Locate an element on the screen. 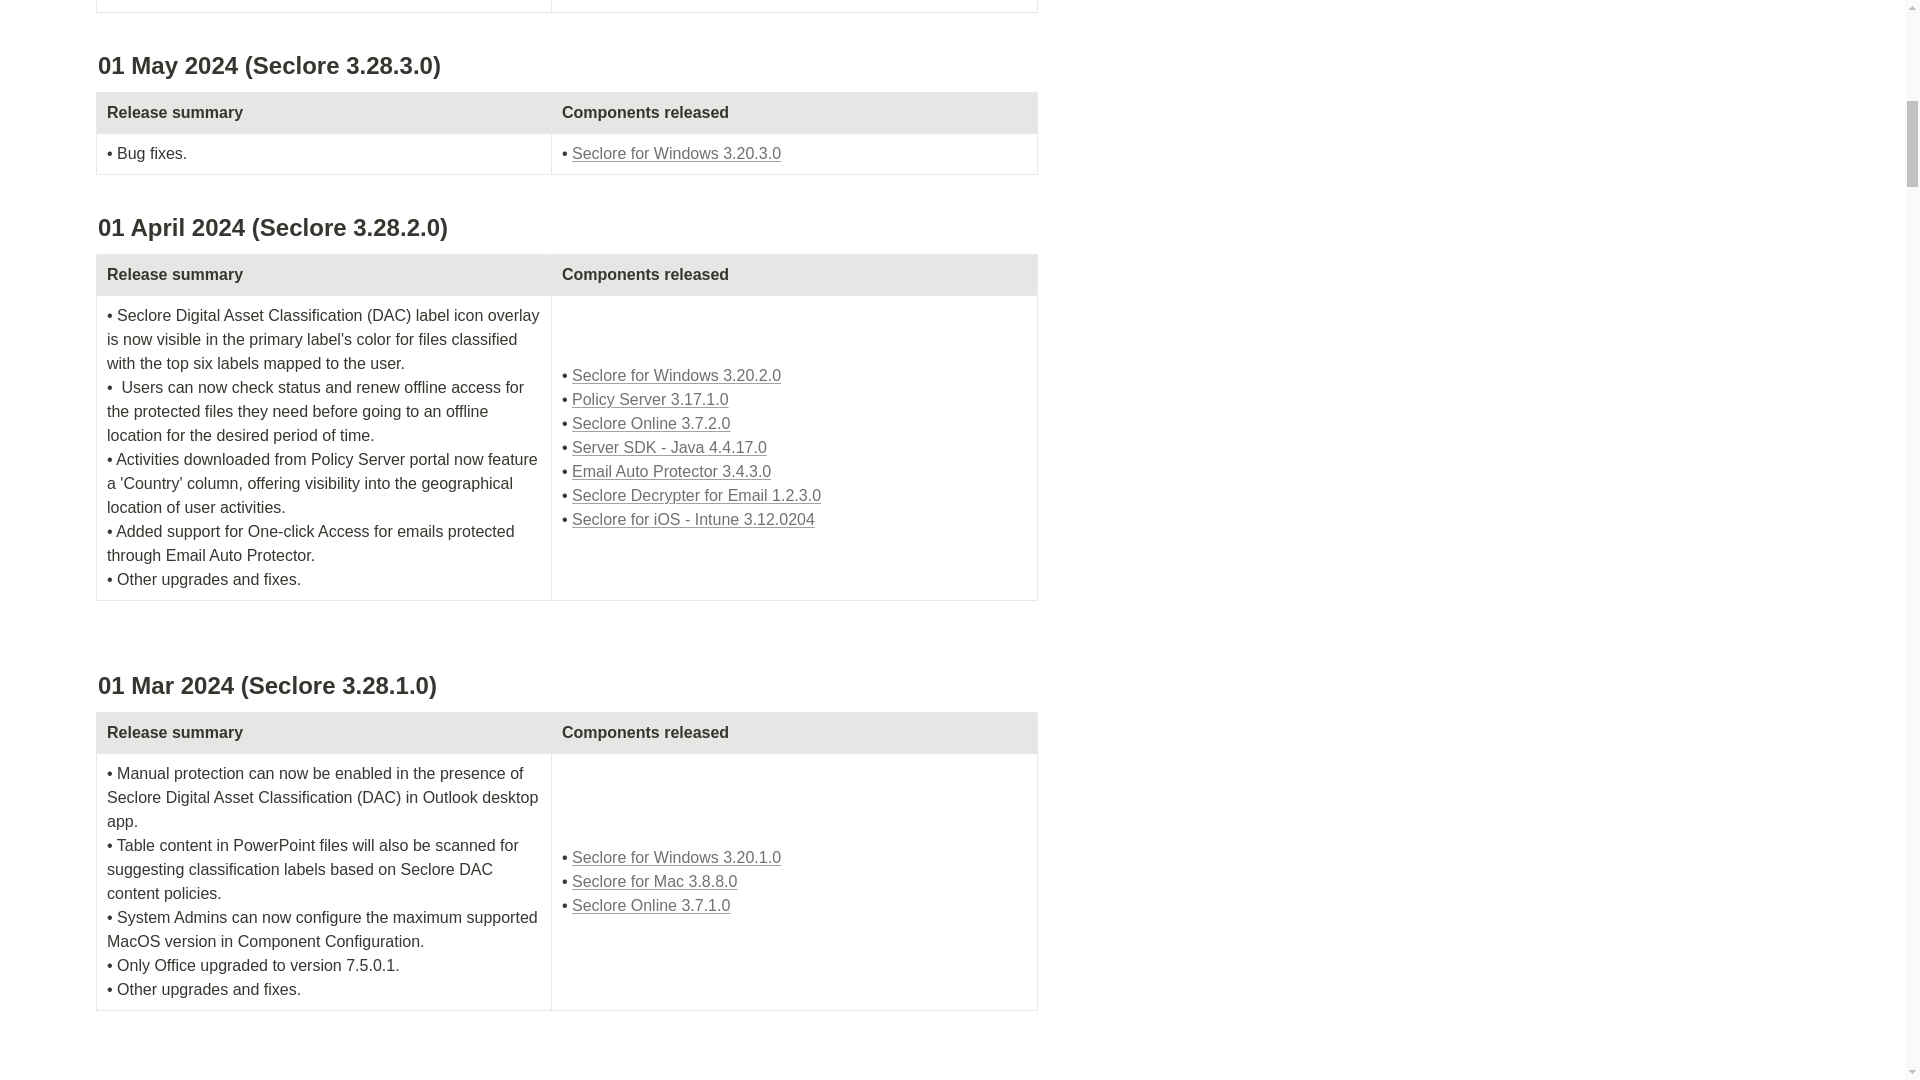 Image resolution: width=1920 pixels, height=1080 pixels. Seclore Online 3.7.2.0 is located at coordinates (650, 423).